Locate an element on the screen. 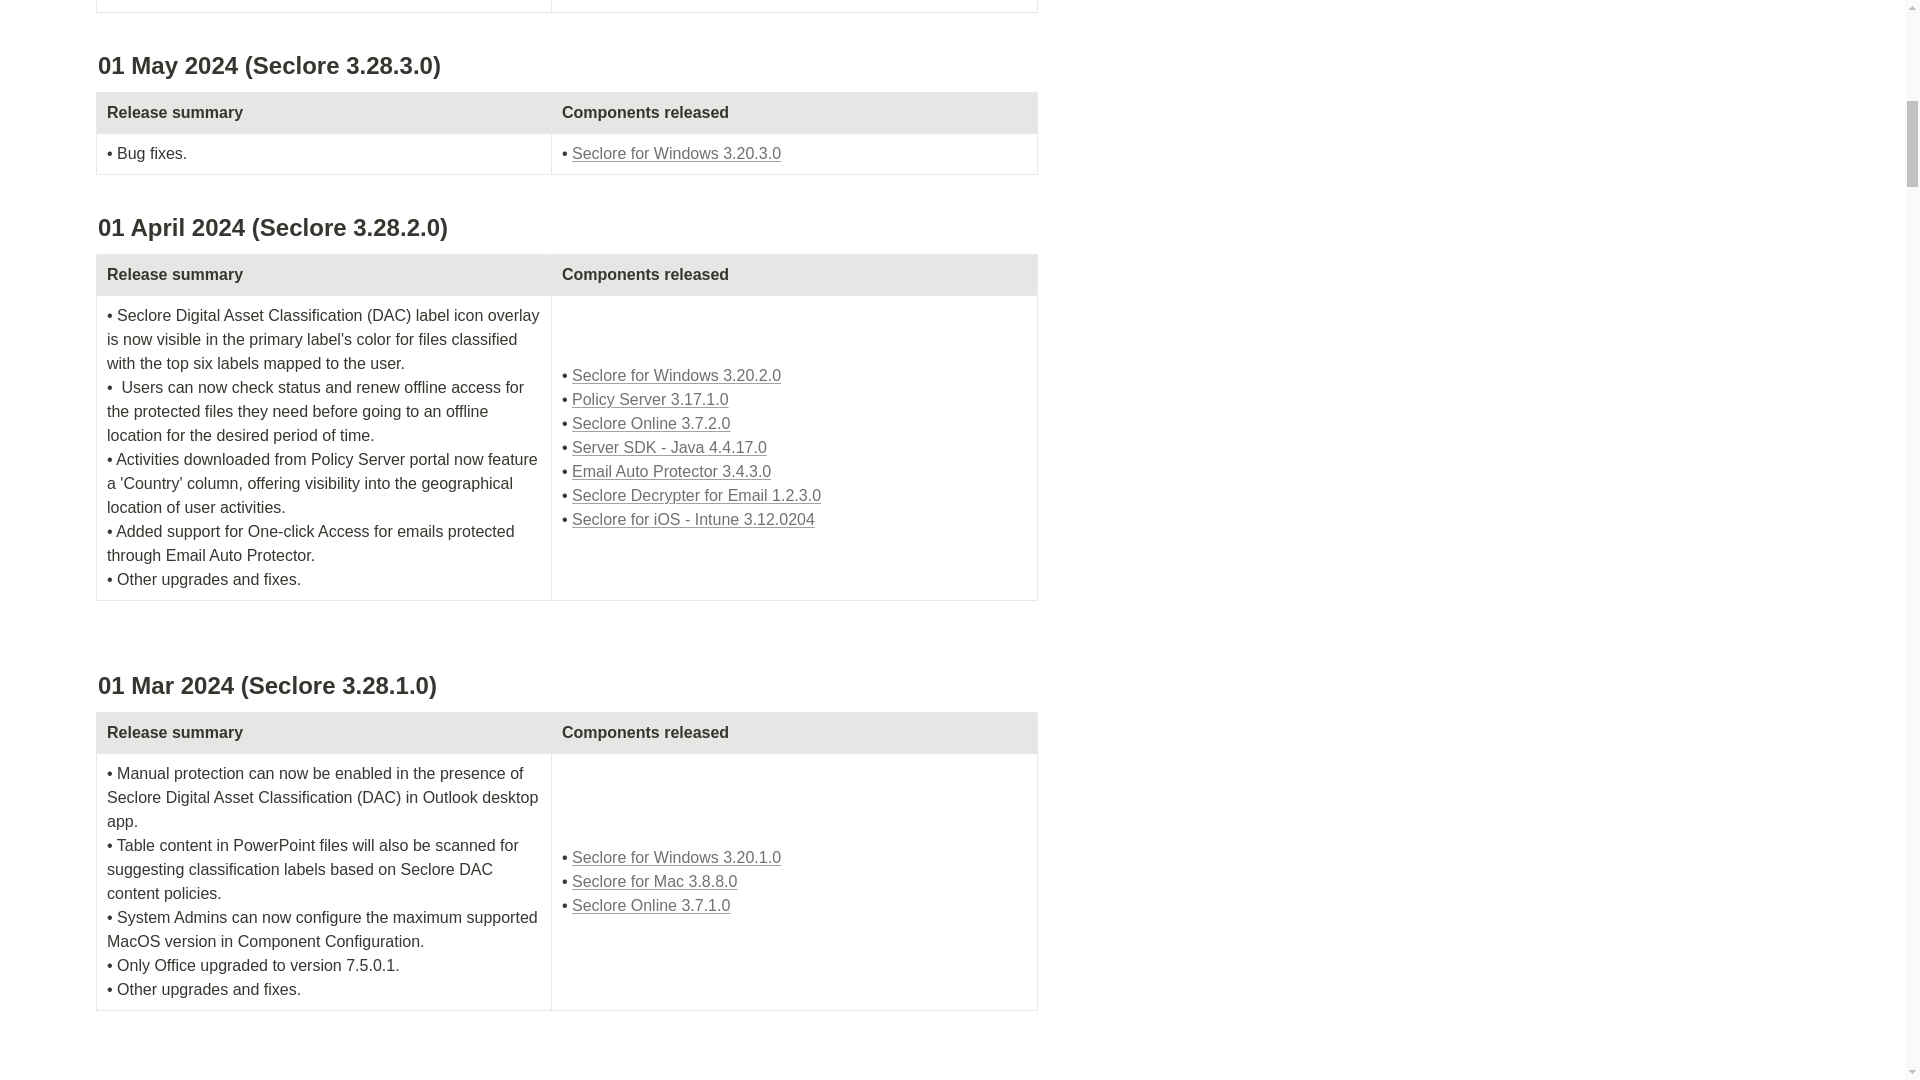 Image resolution: width=1920 pixels, height=1080 pixels. Seclore Online 3.7.2.0 is located at coordinates (650, 423).